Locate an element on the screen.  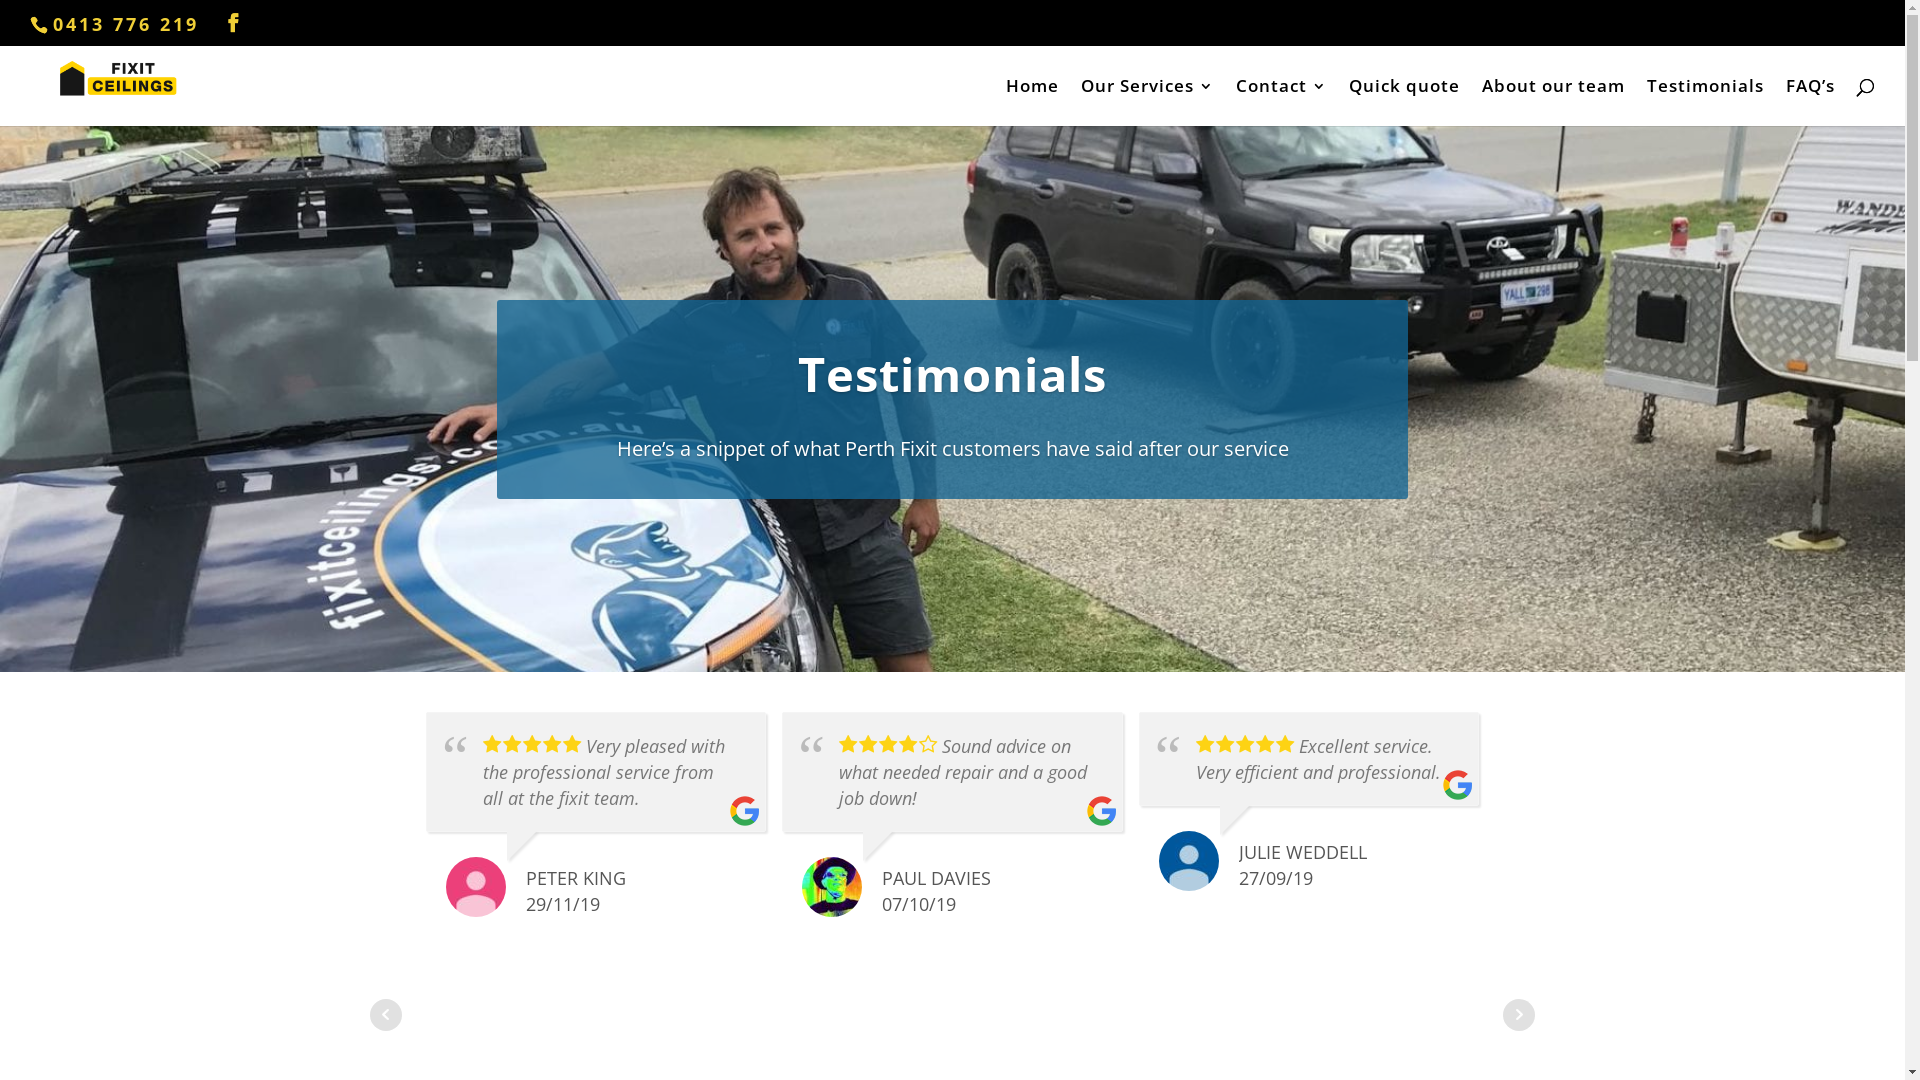
Home is located at coordinates (1032, 102).